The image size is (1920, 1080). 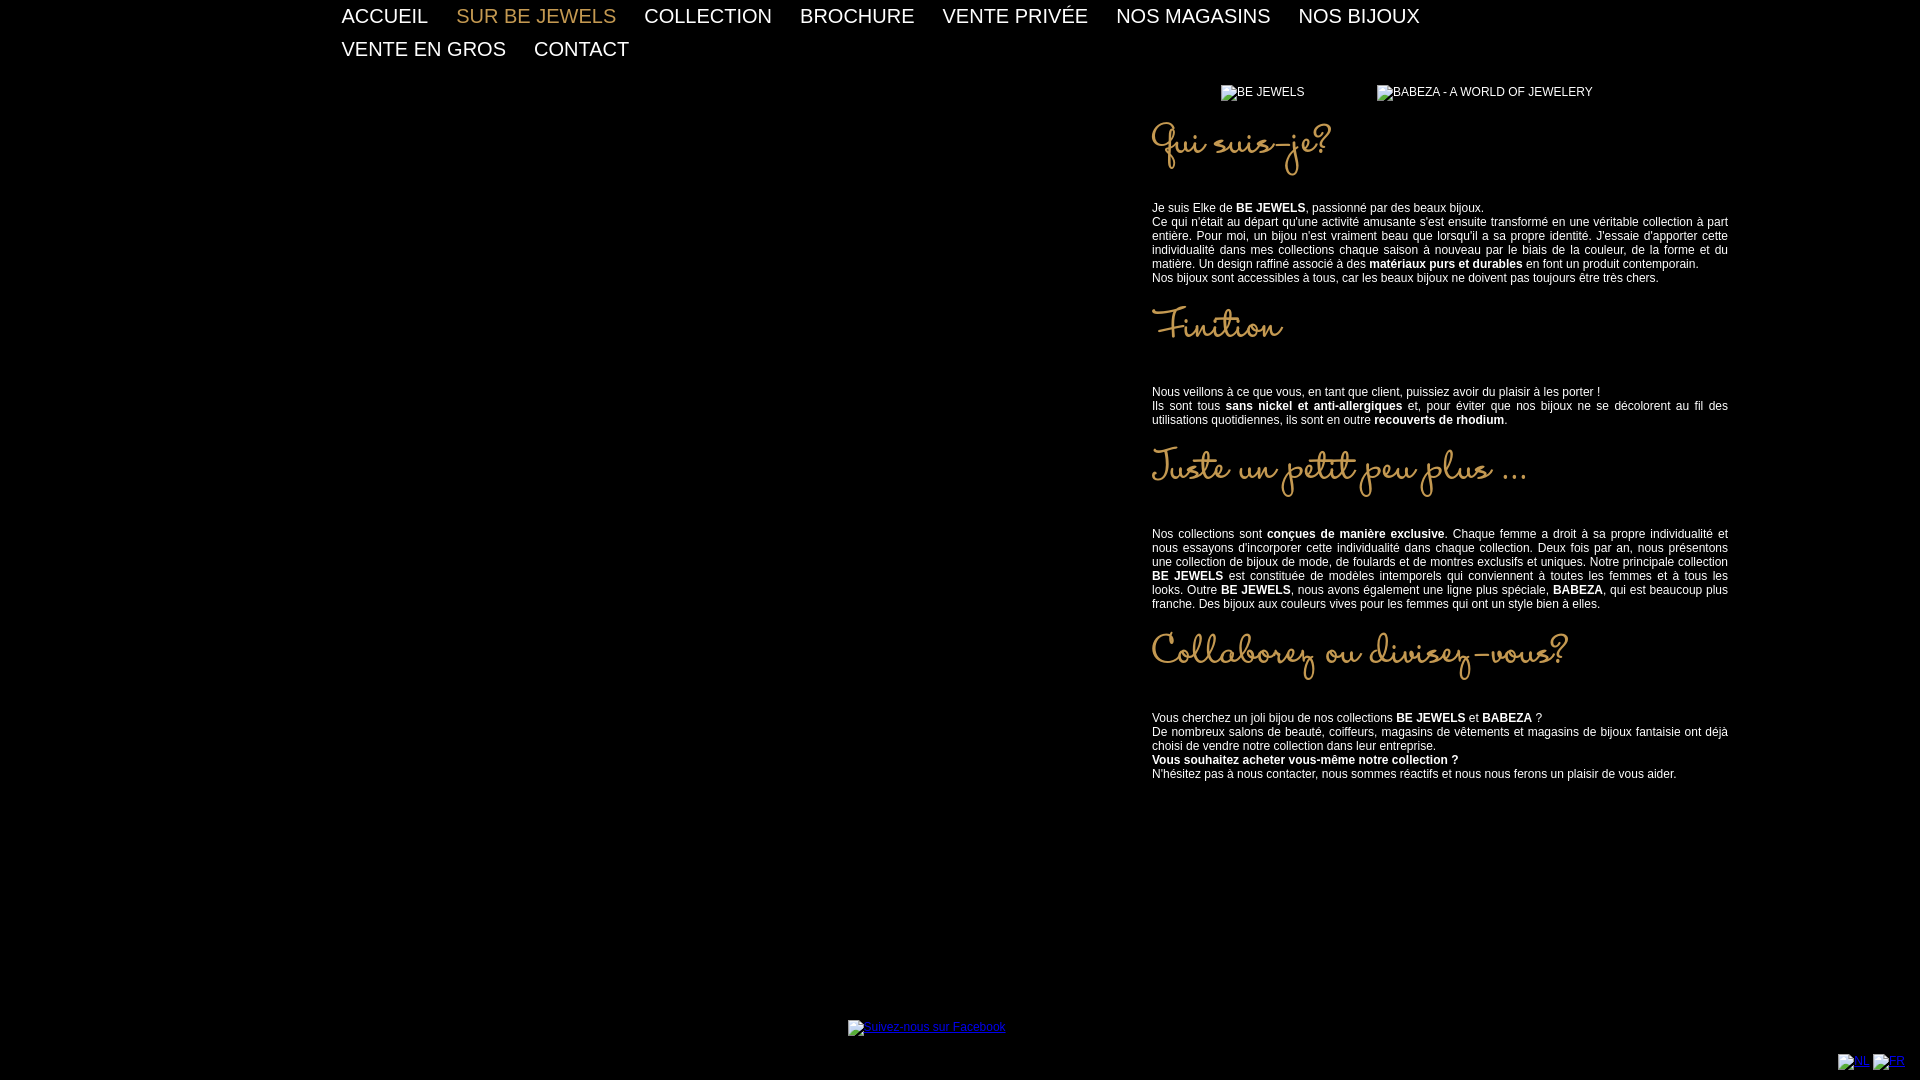 What do you see at coordinates (1193, 16) in the screenshot?
I see `NOS MAGASINS` at bounding box center [1193, 16].